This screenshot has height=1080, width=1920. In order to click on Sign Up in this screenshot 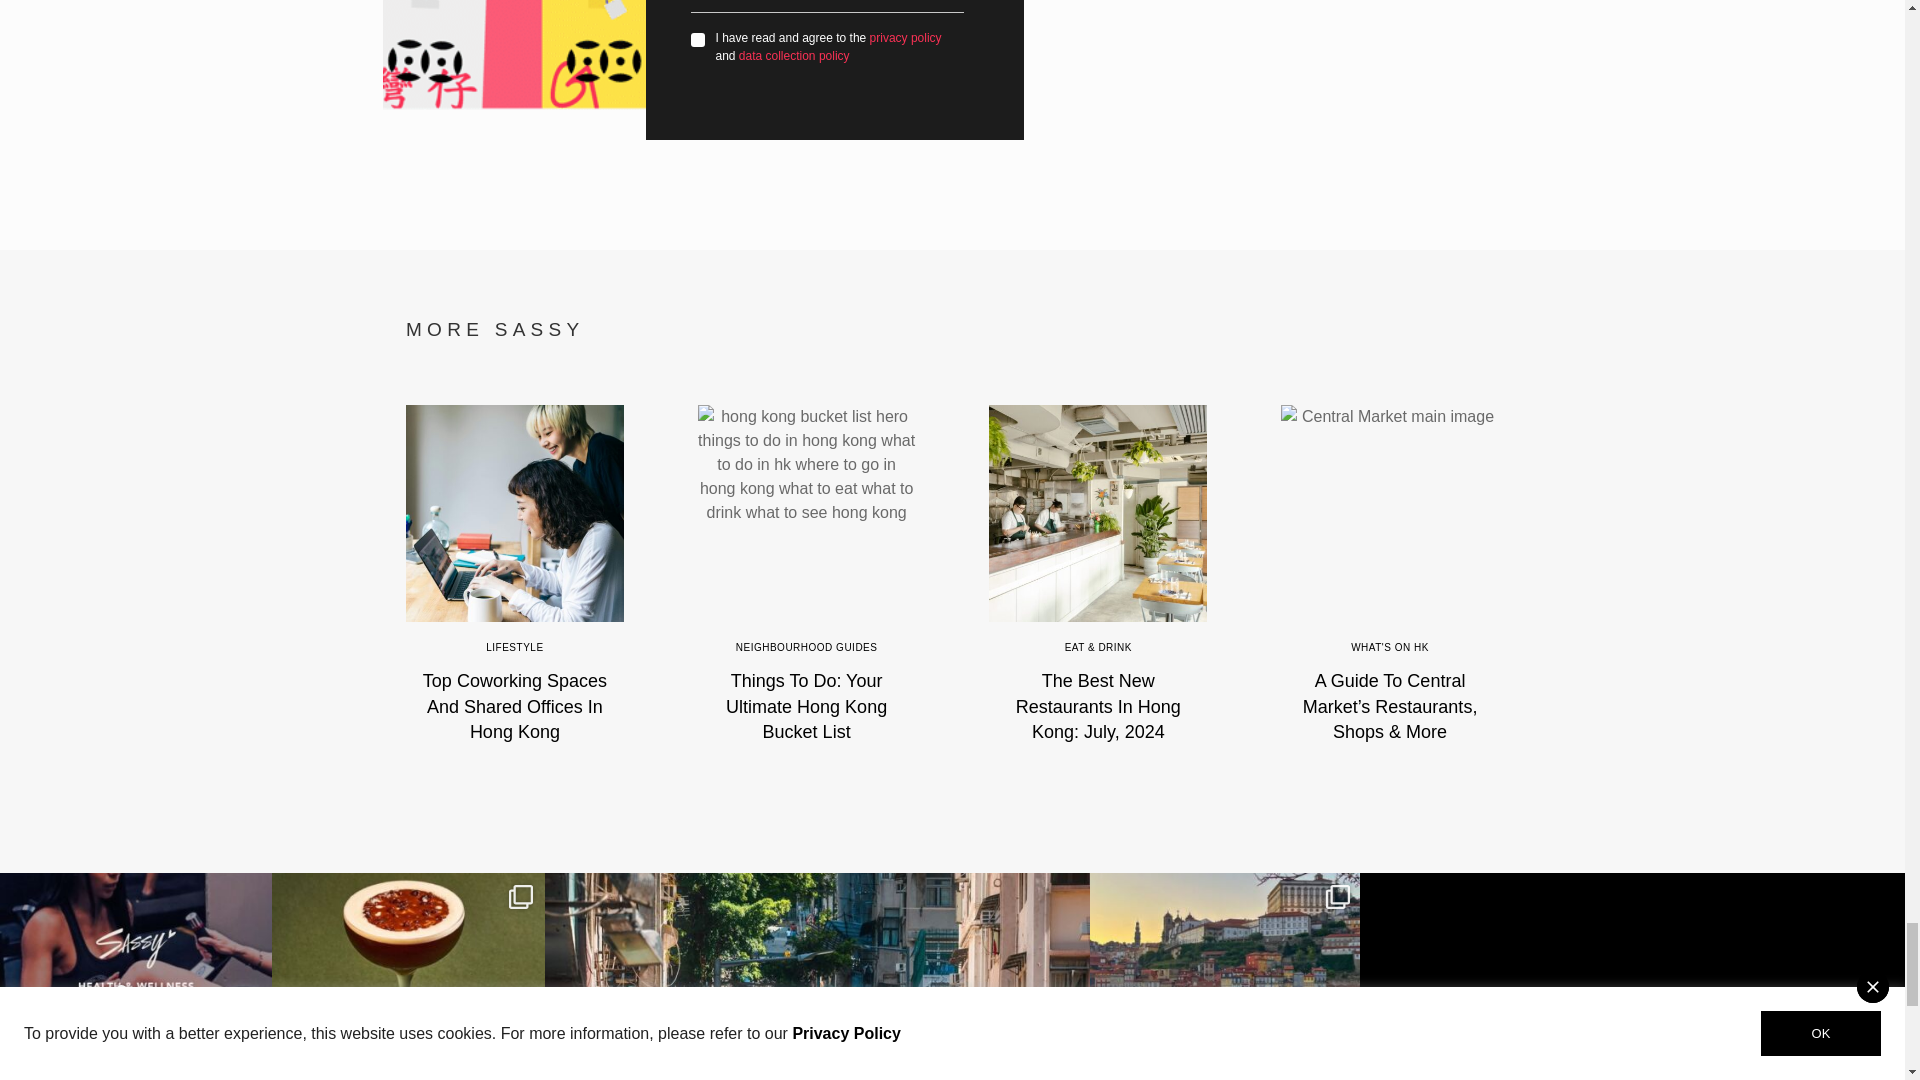, I will do `click(920, 3)`.